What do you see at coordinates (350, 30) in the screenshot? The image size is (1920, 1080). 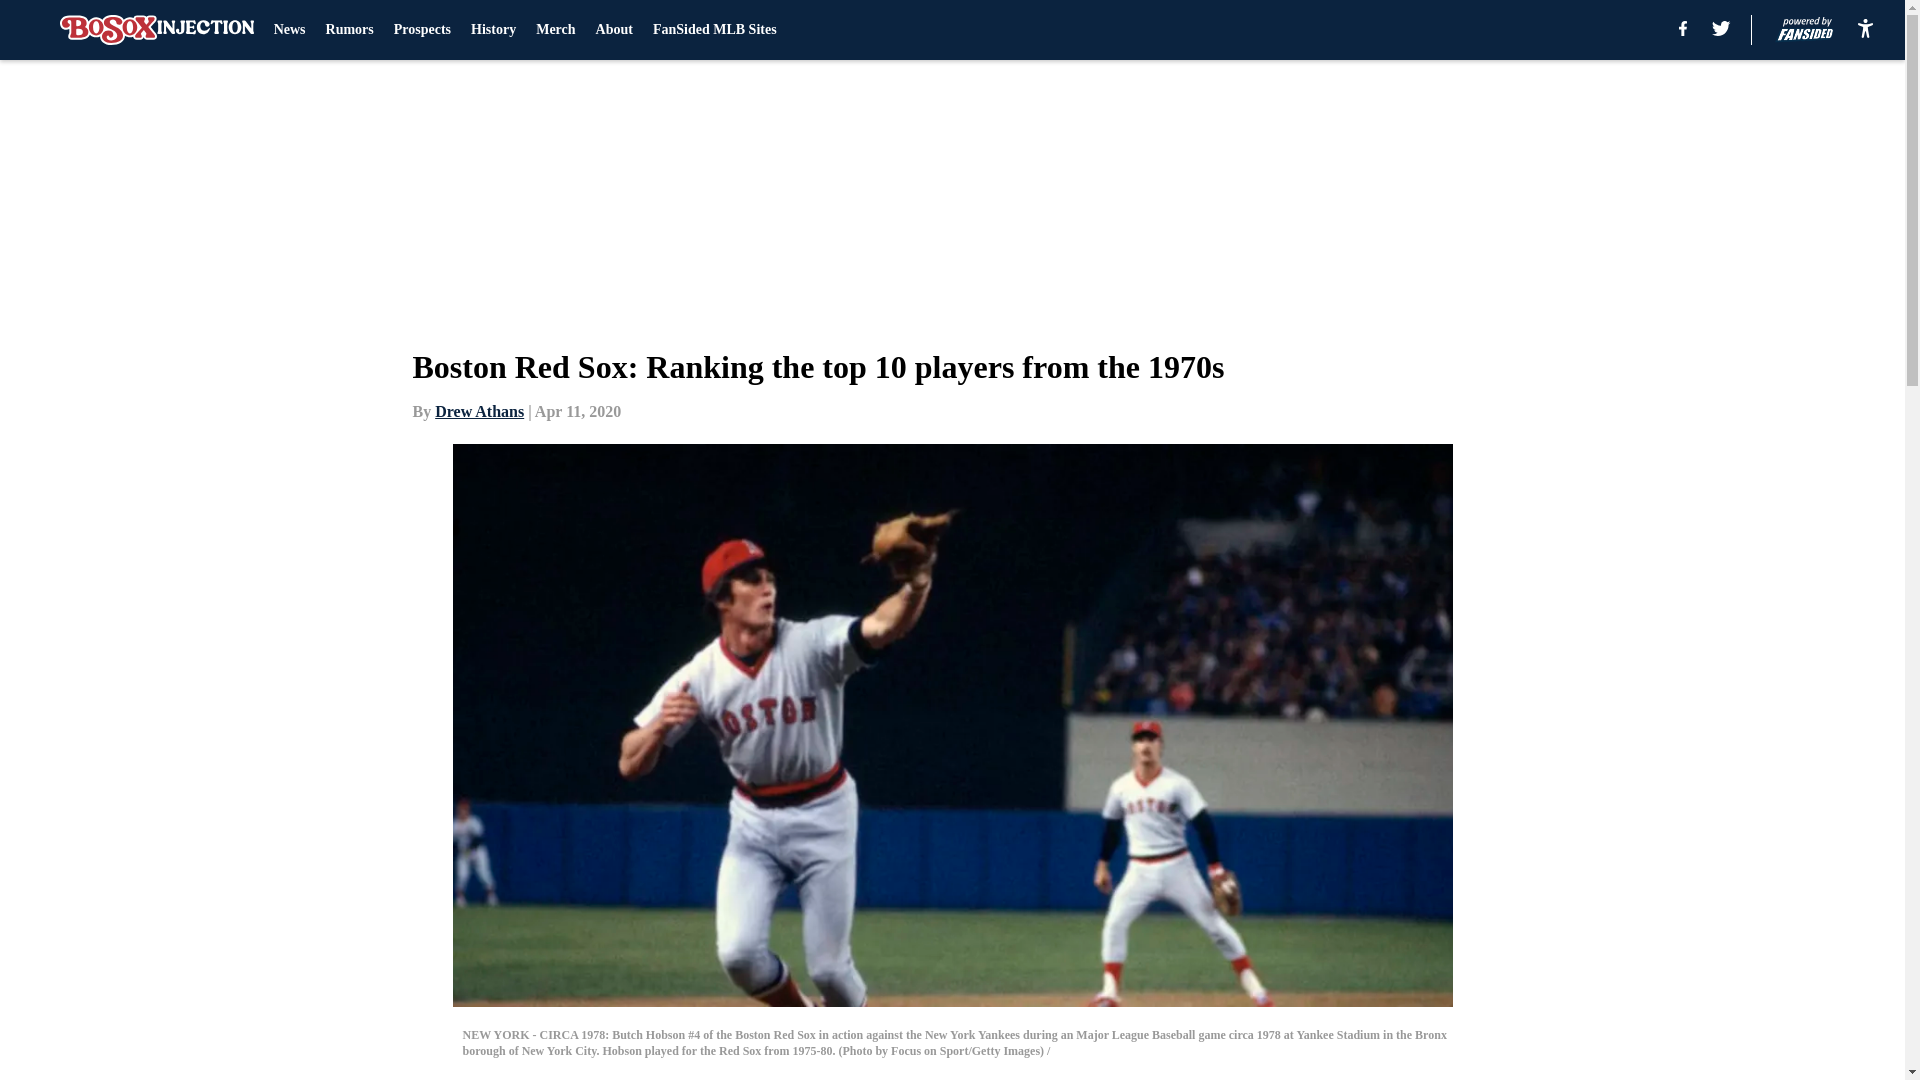 I see `Rumors` at bounding box center [350, 30].